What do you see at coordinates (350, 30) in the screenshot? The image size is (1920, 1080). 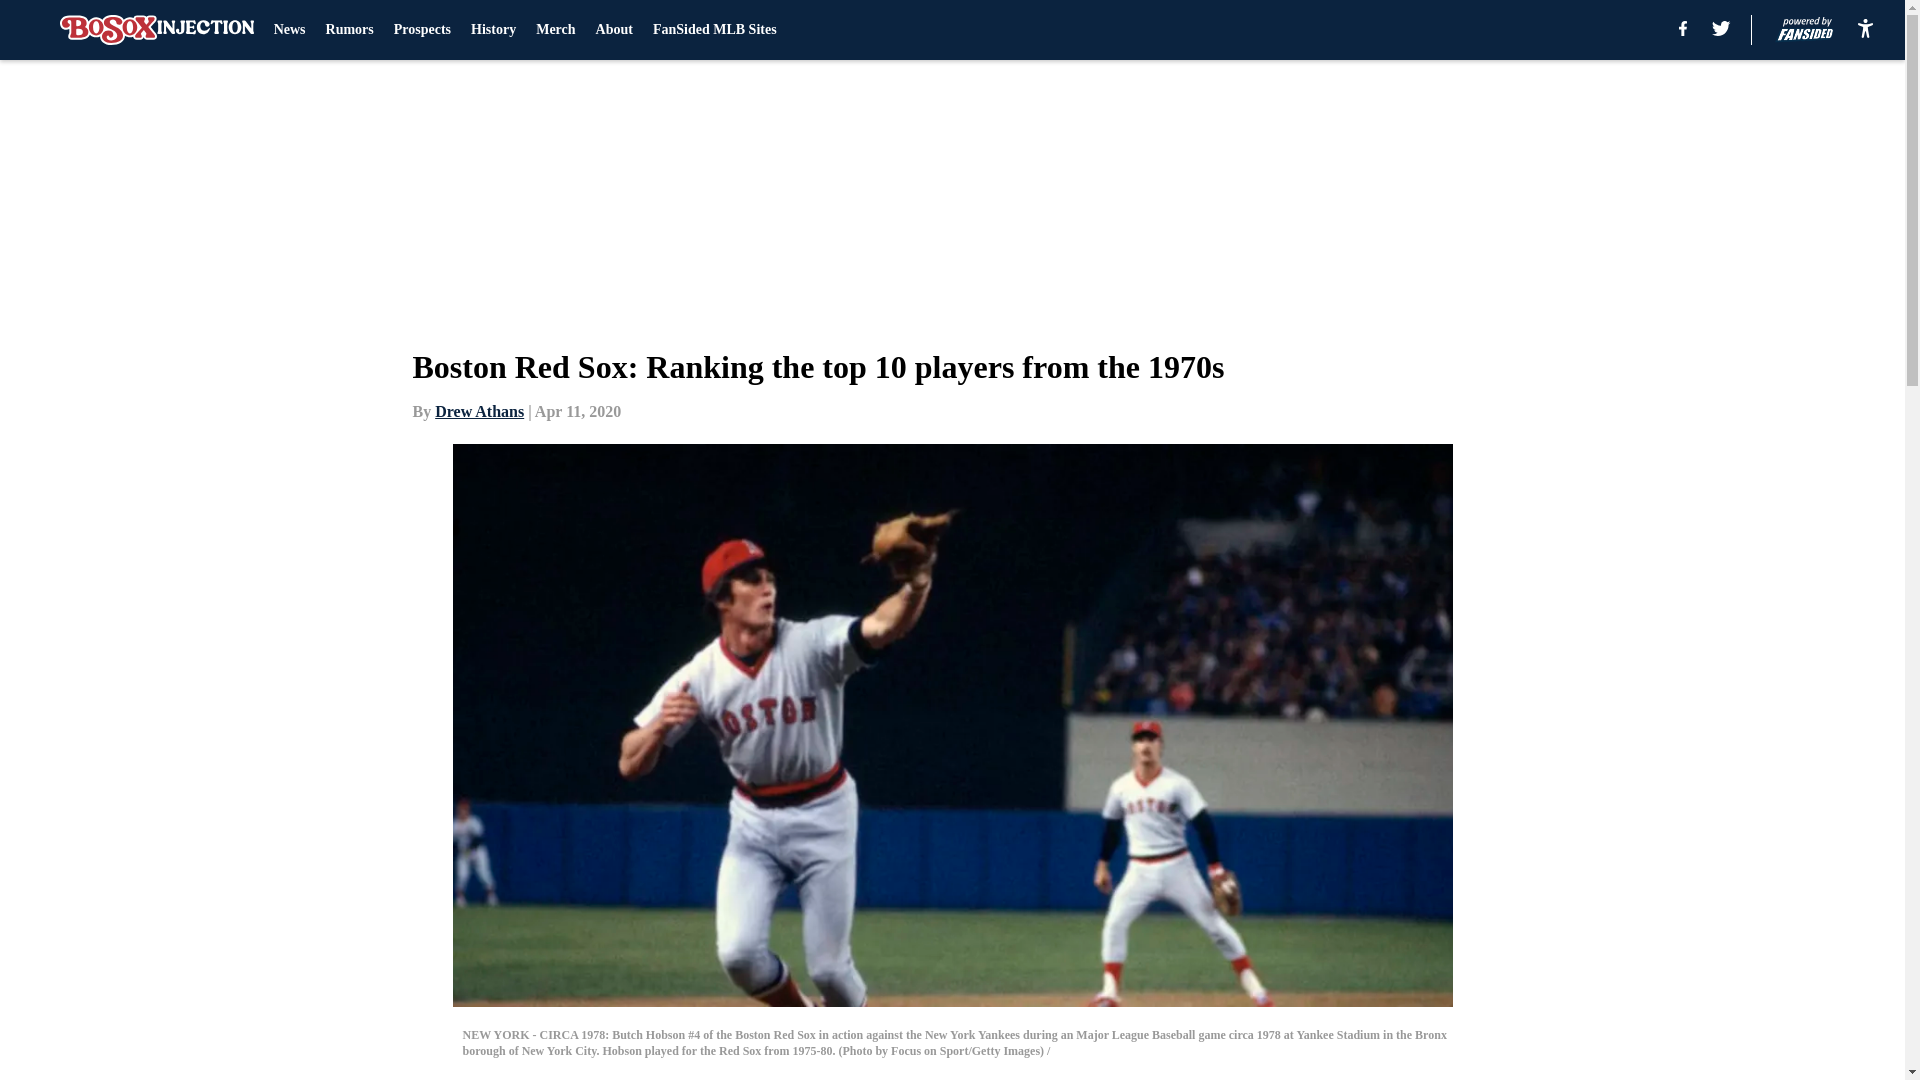 I see `Rumors` at bounding box center [350, 30].